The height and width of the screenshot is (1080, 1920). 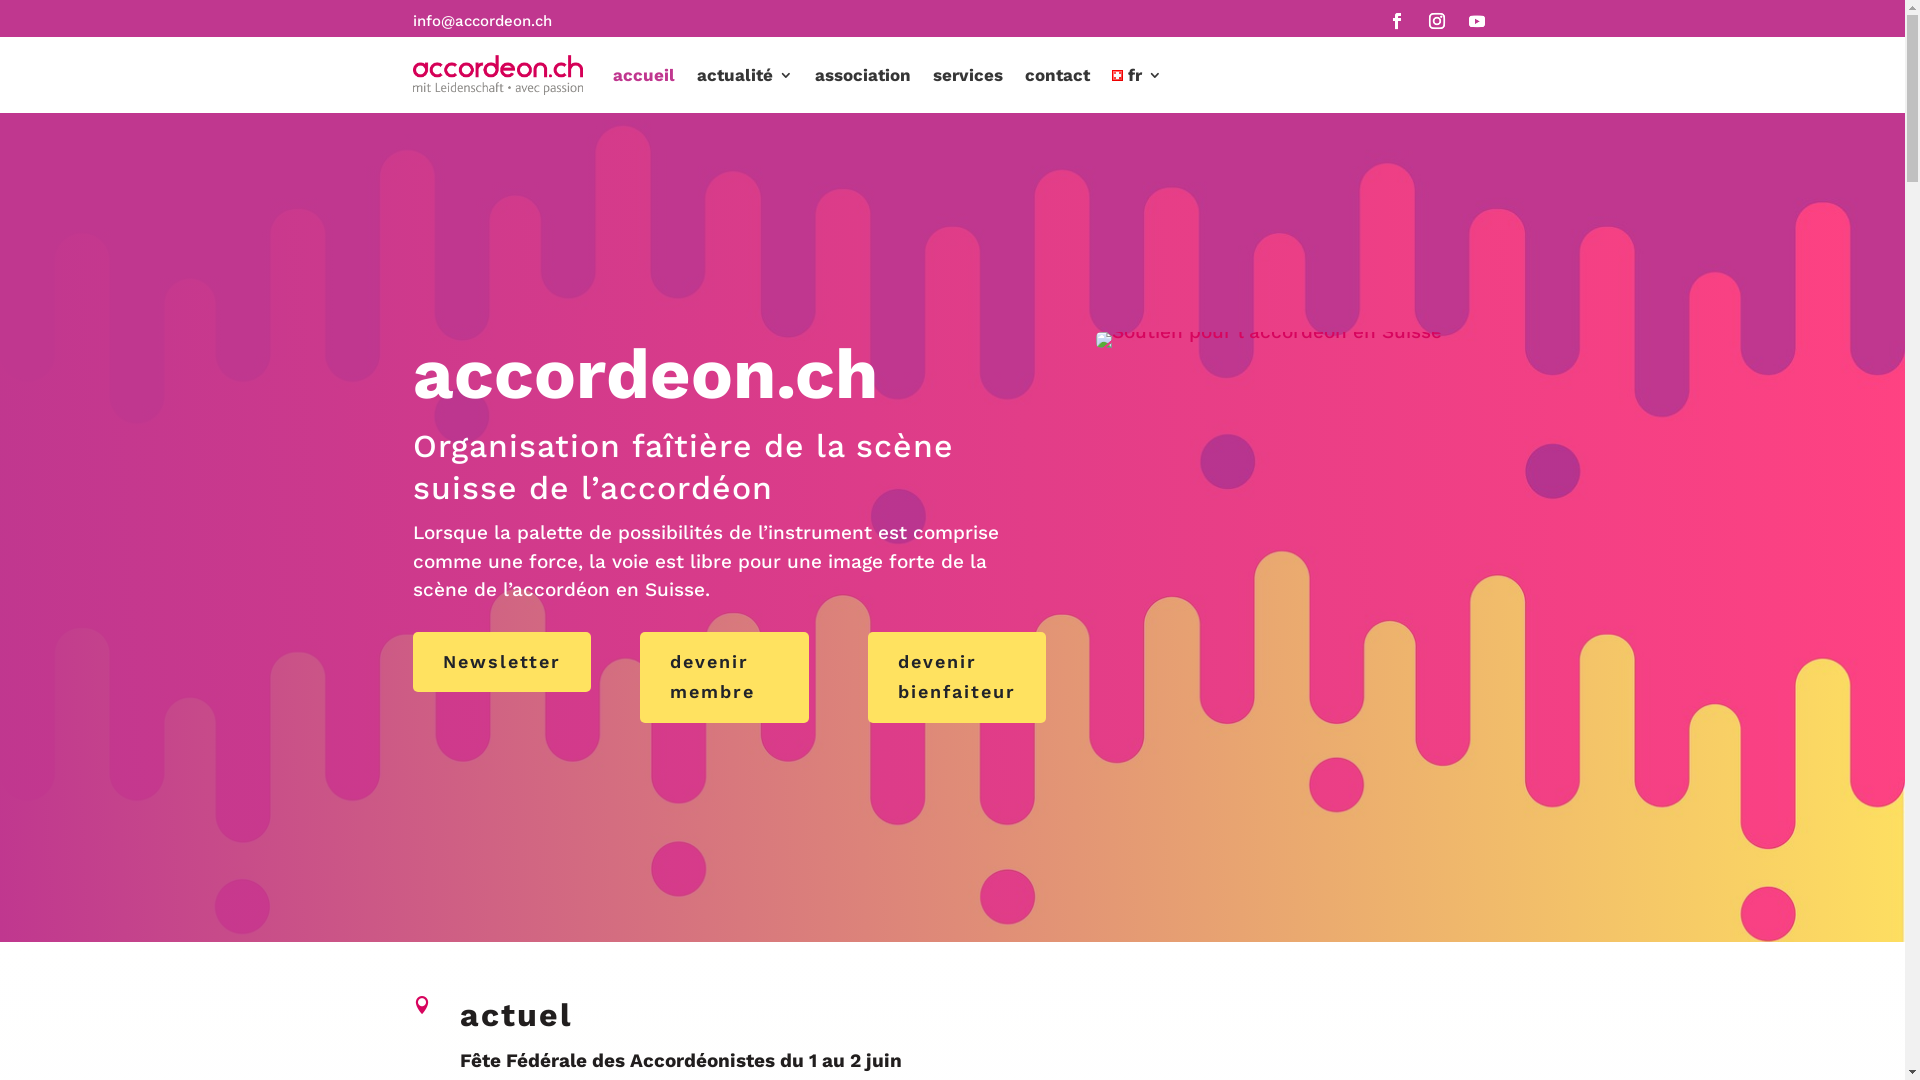 What do you see at coordinates (643, 75) in the screenshot?
I see `accueil` at bounding box center [643, 75].